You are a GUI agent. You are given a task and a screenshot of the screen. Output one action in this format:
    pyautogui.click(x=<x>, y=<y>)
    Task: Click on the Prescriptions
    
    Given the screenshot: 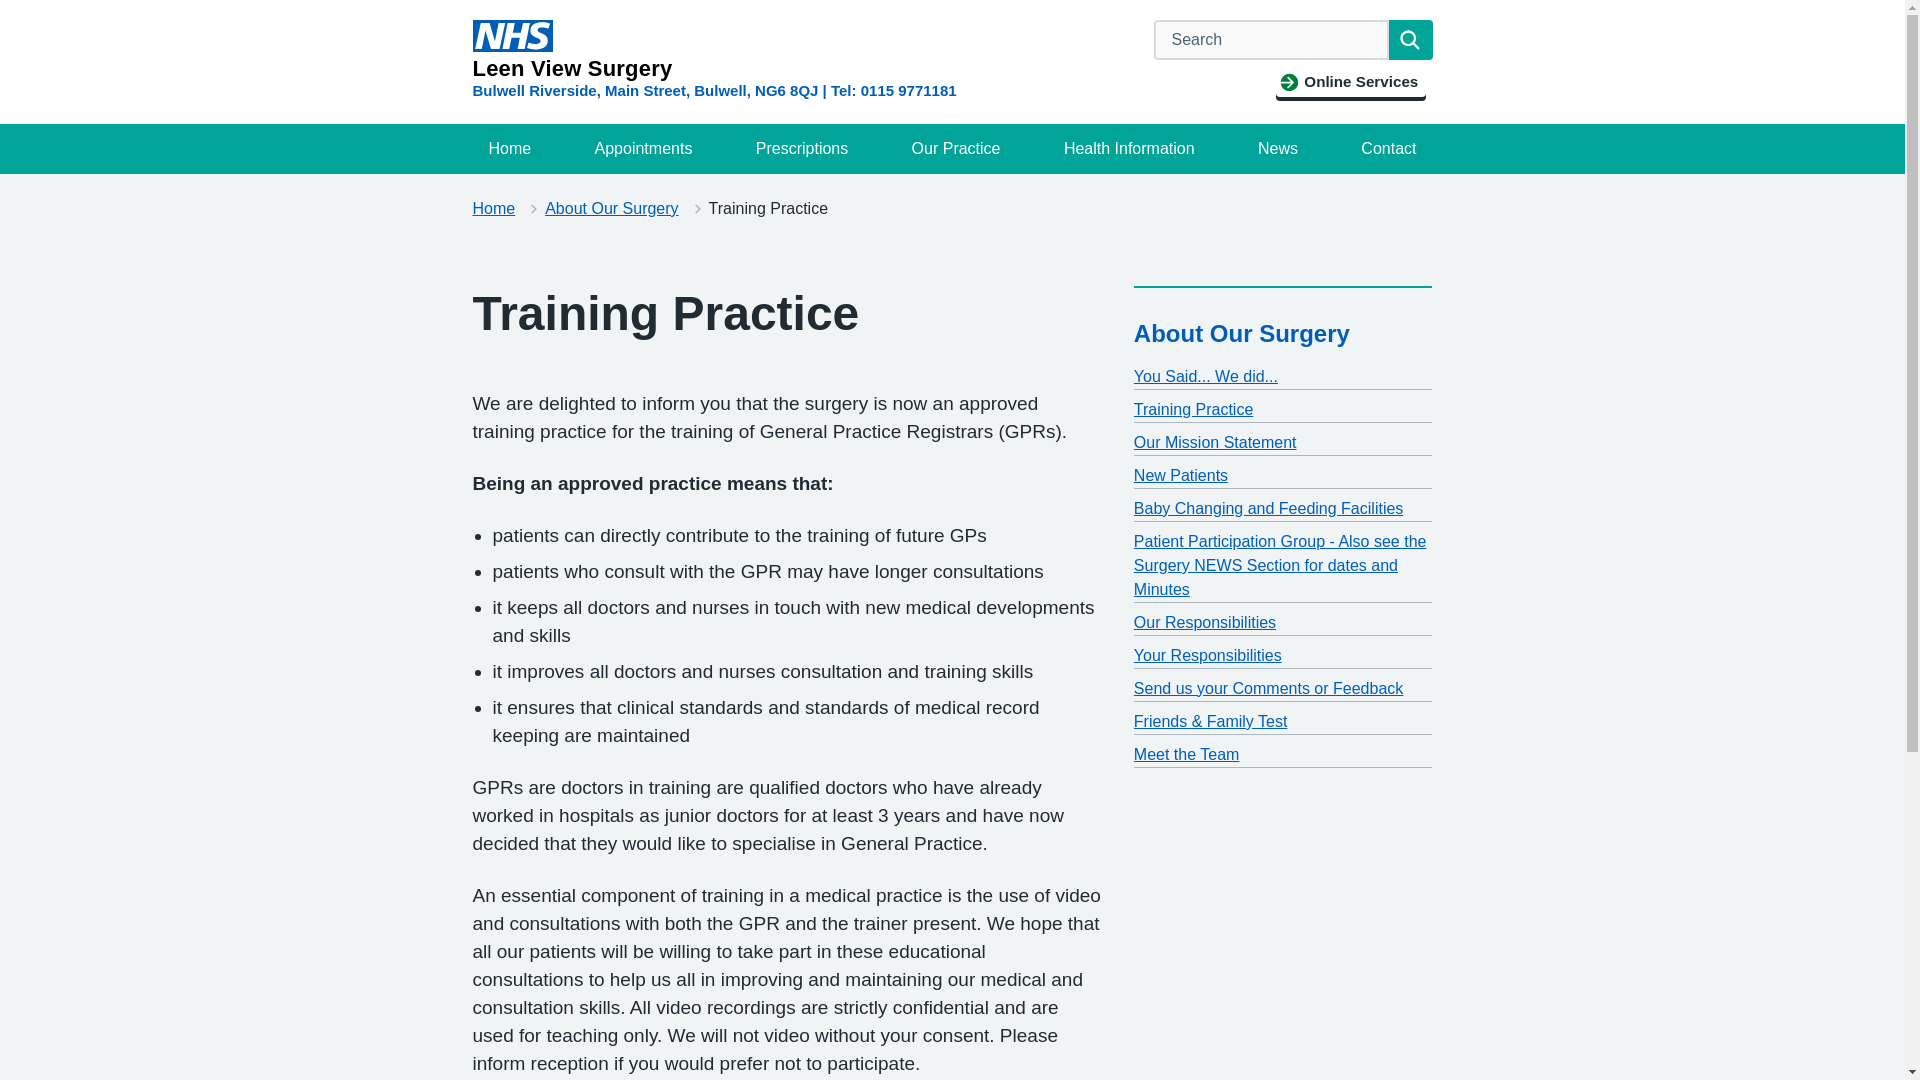 What is the action you would take?
    pyautogui.click(x=802, y=148)
    